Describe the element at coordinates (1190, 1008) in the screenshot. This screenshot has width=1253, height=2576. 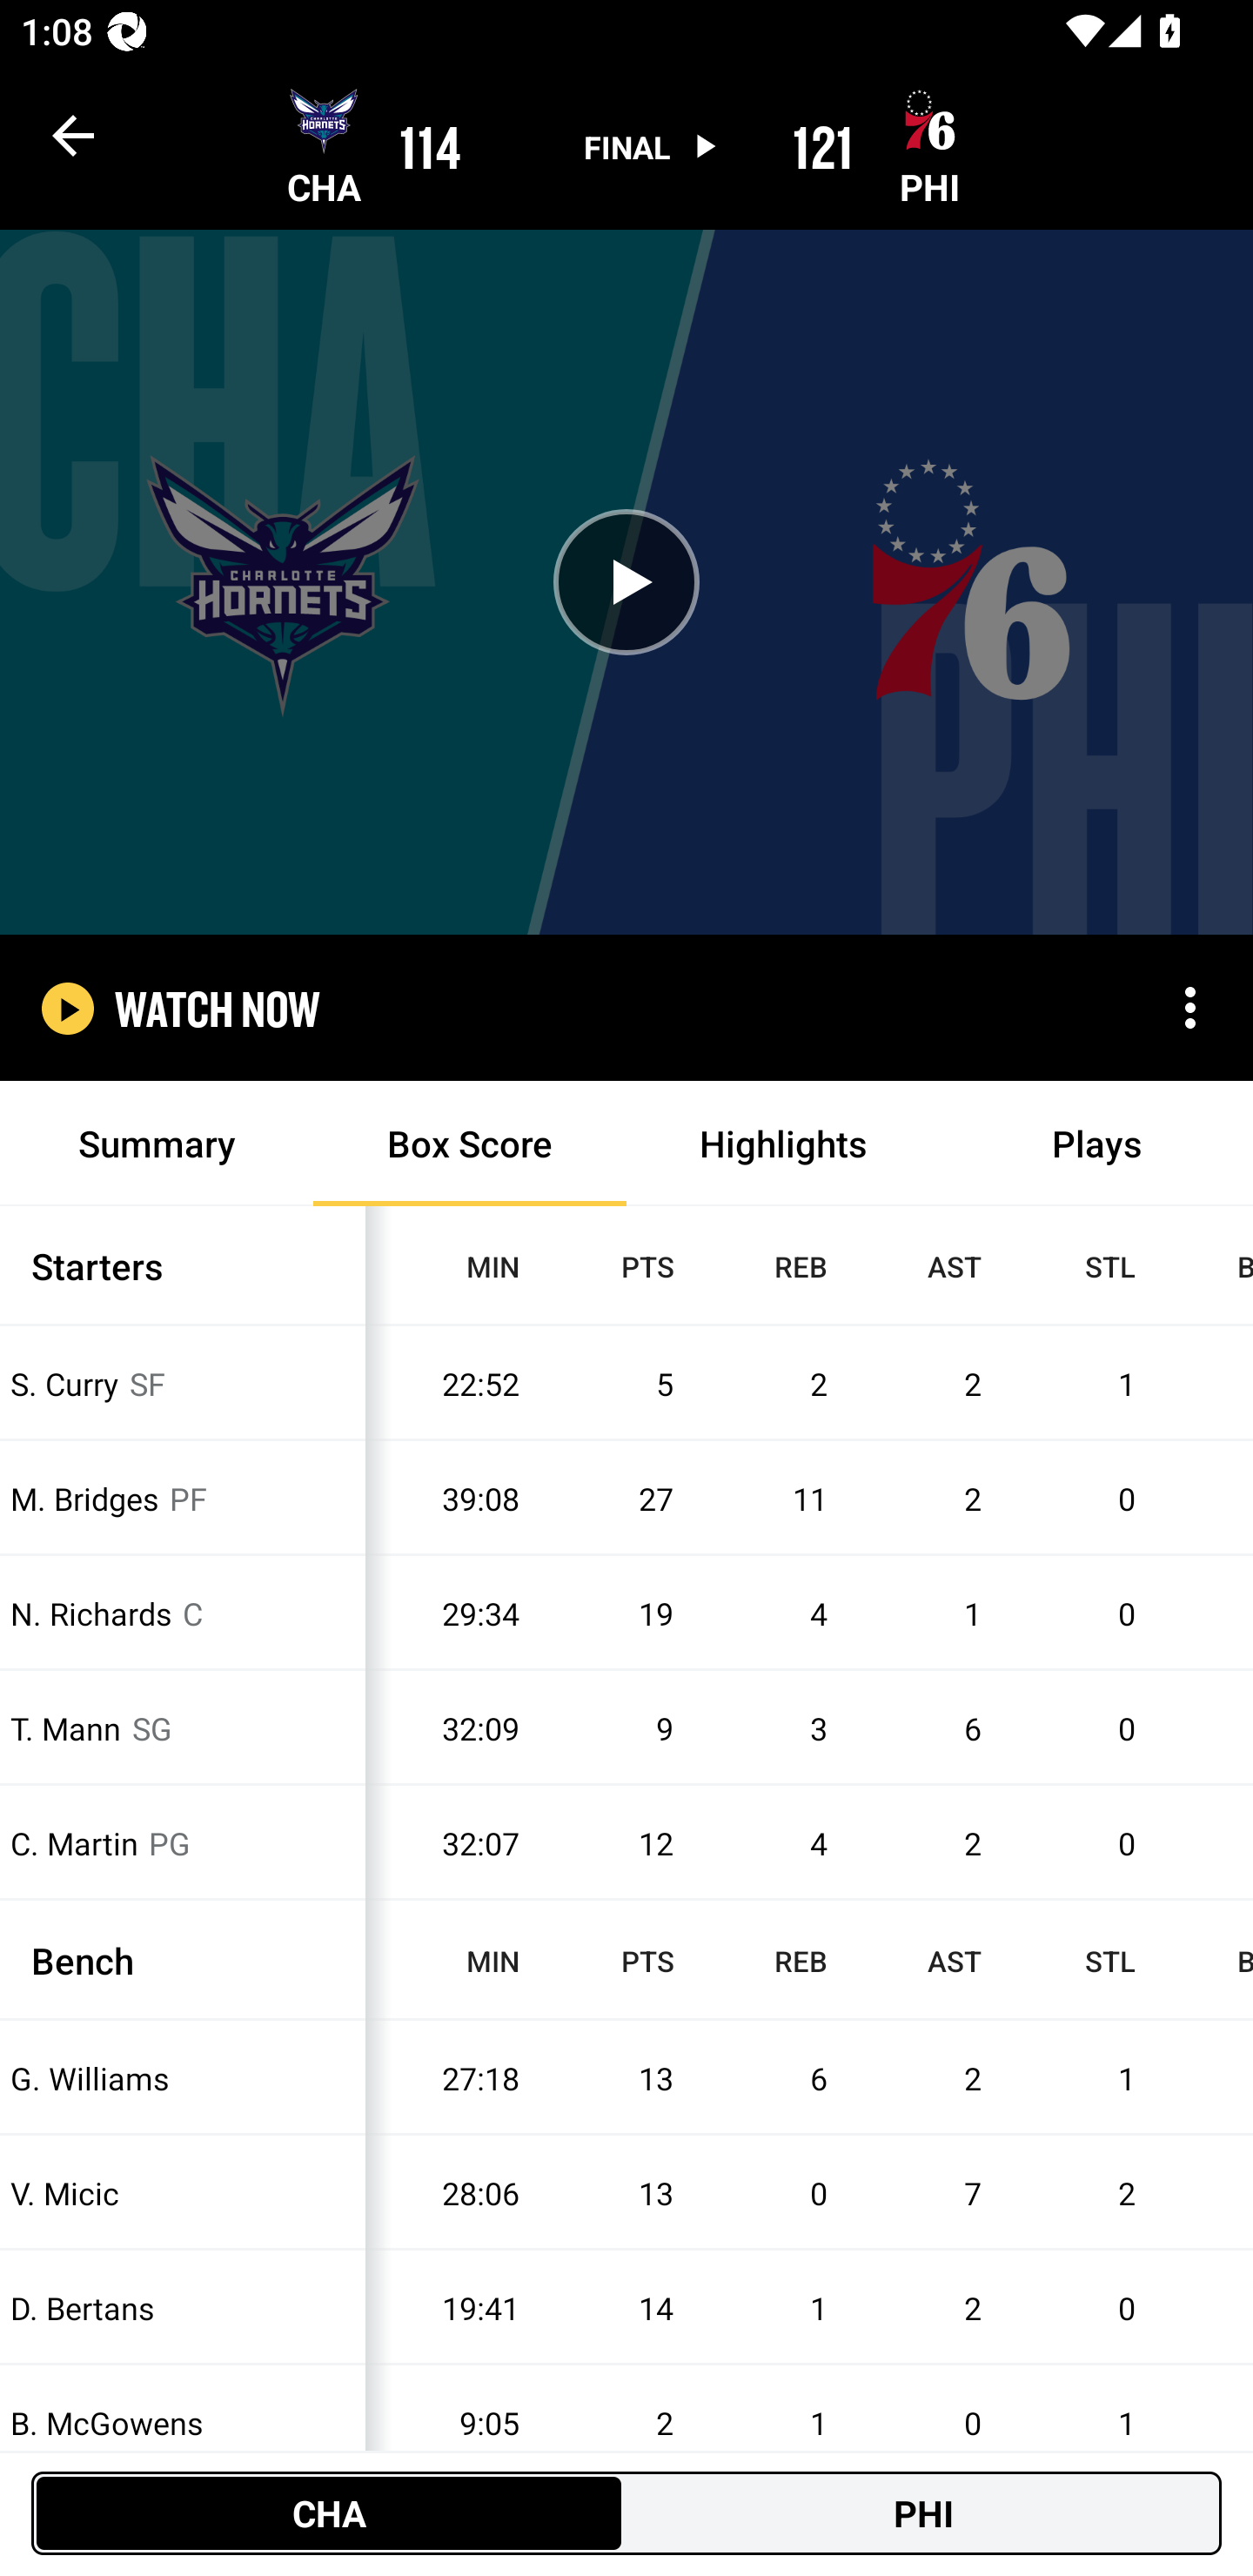
I see `More options` at that location.